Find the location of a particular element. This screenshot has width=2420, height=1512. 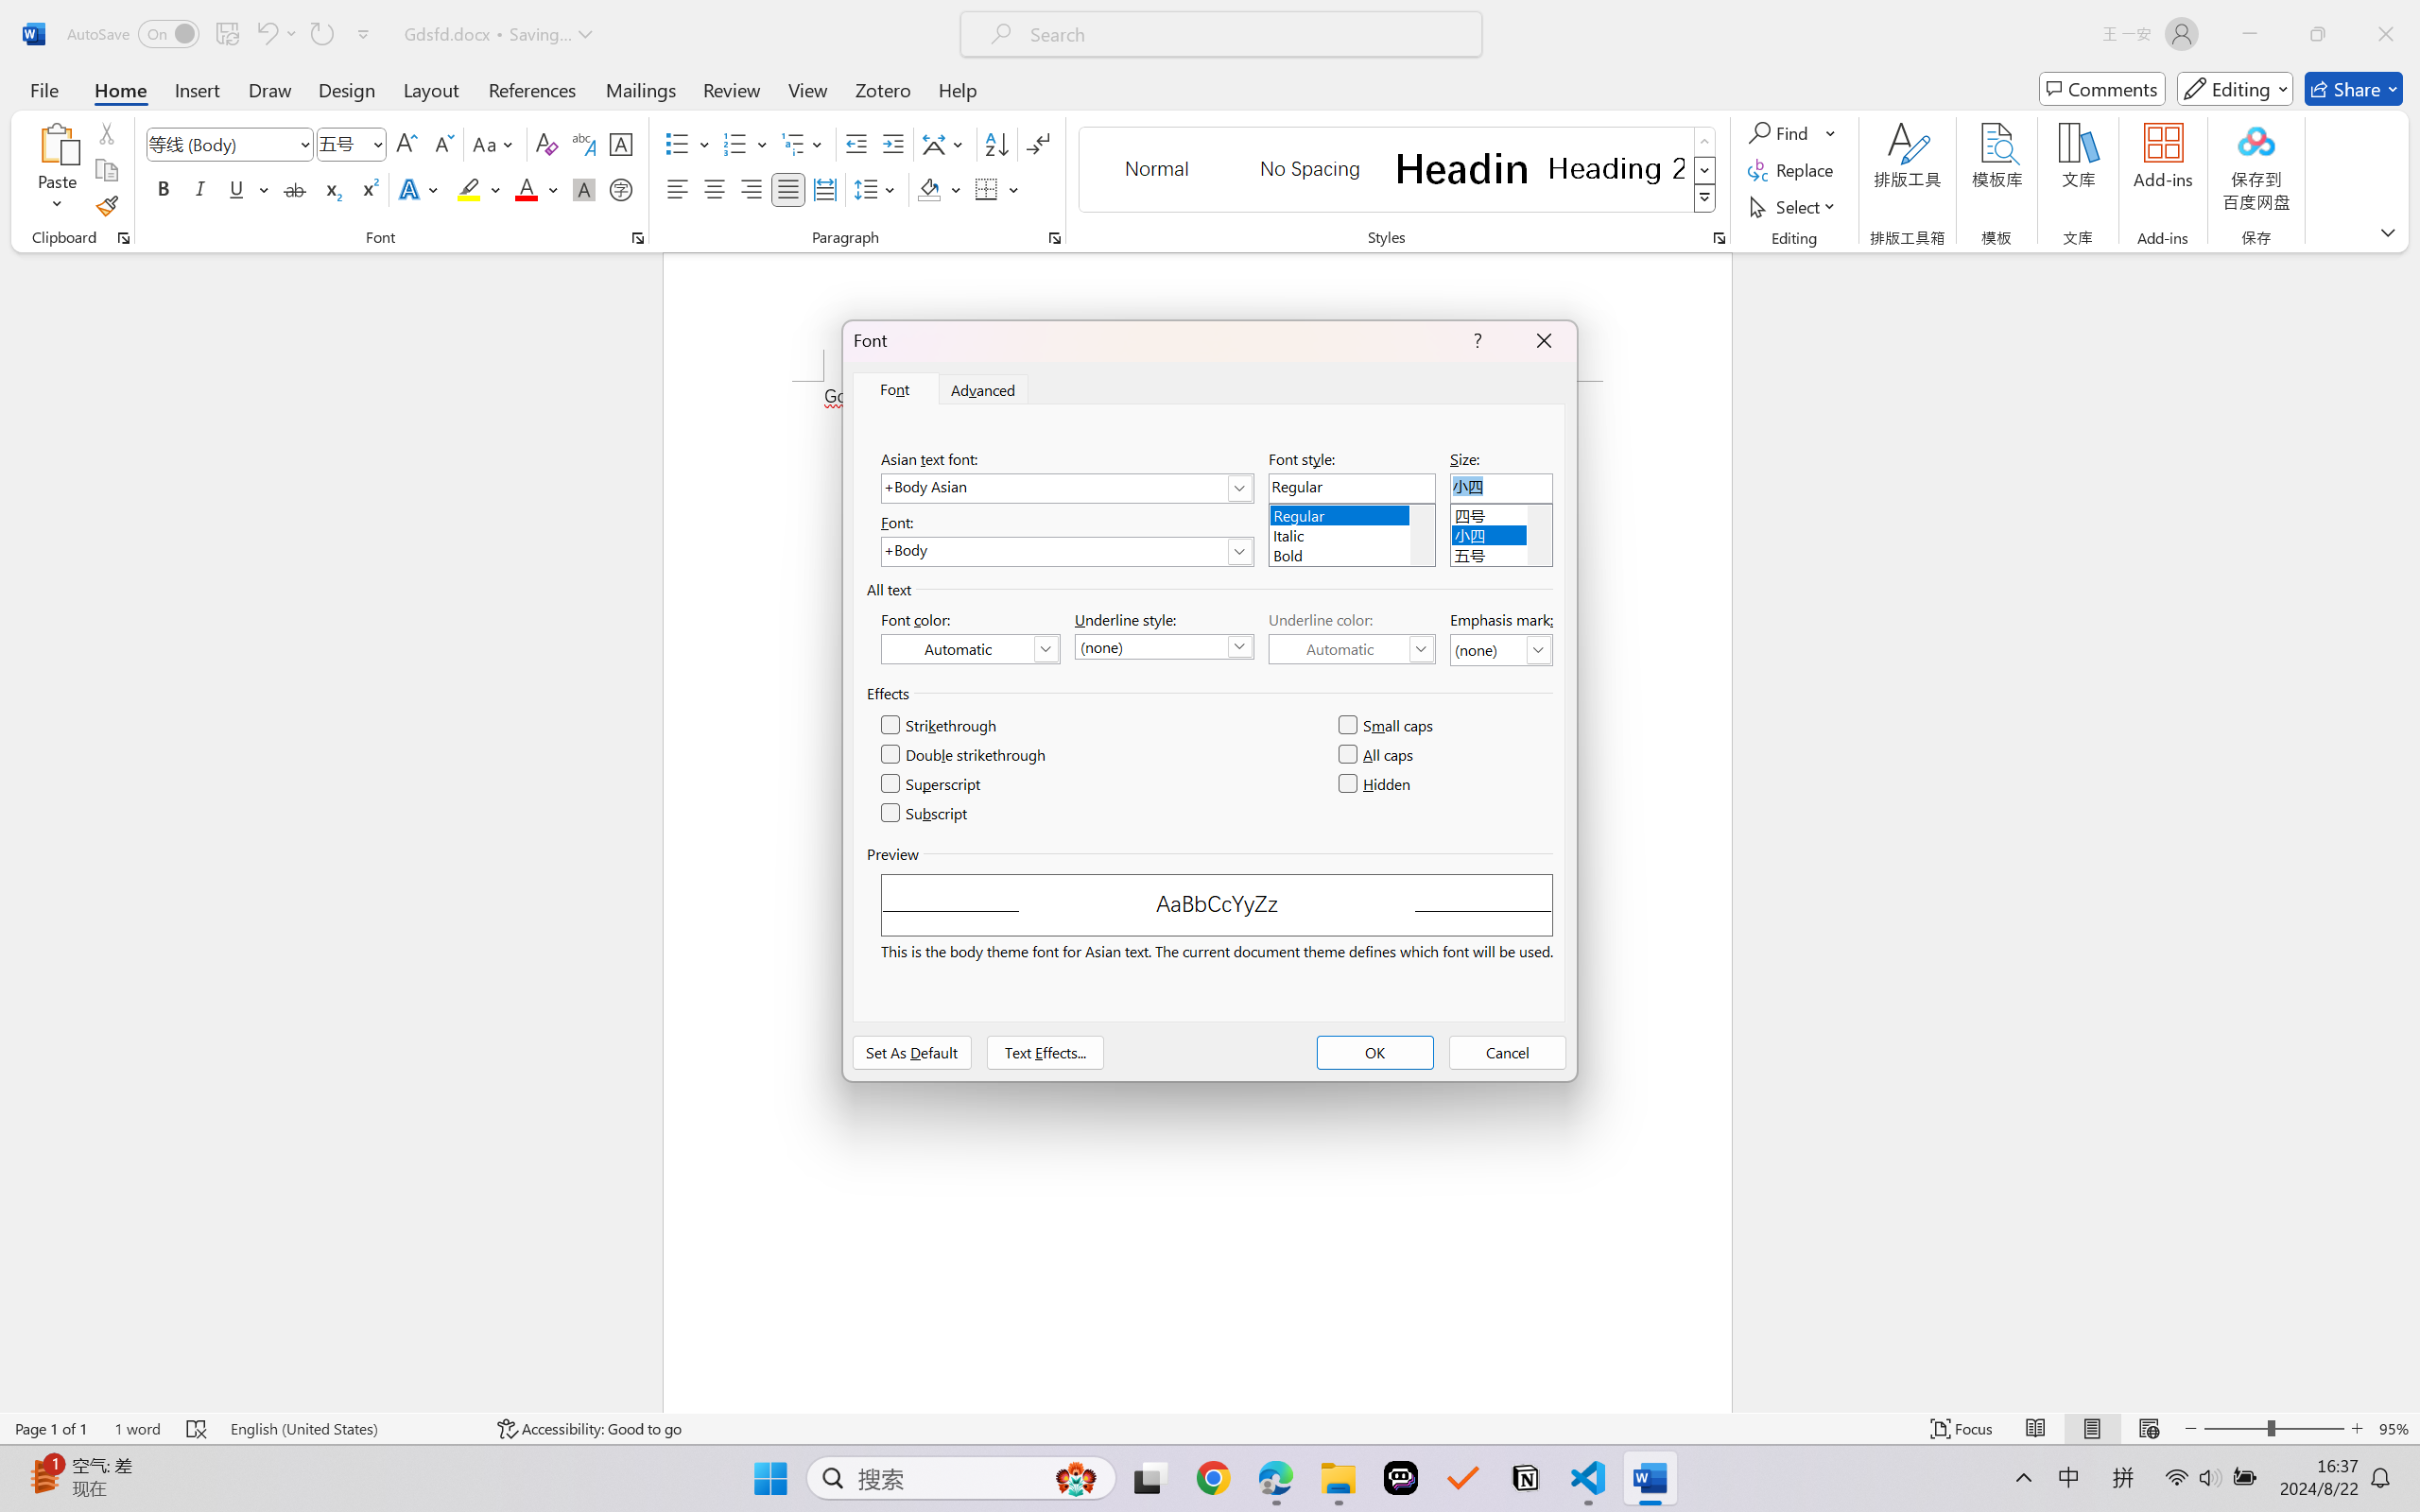

Format Painter is located at coordinates (106, 206).